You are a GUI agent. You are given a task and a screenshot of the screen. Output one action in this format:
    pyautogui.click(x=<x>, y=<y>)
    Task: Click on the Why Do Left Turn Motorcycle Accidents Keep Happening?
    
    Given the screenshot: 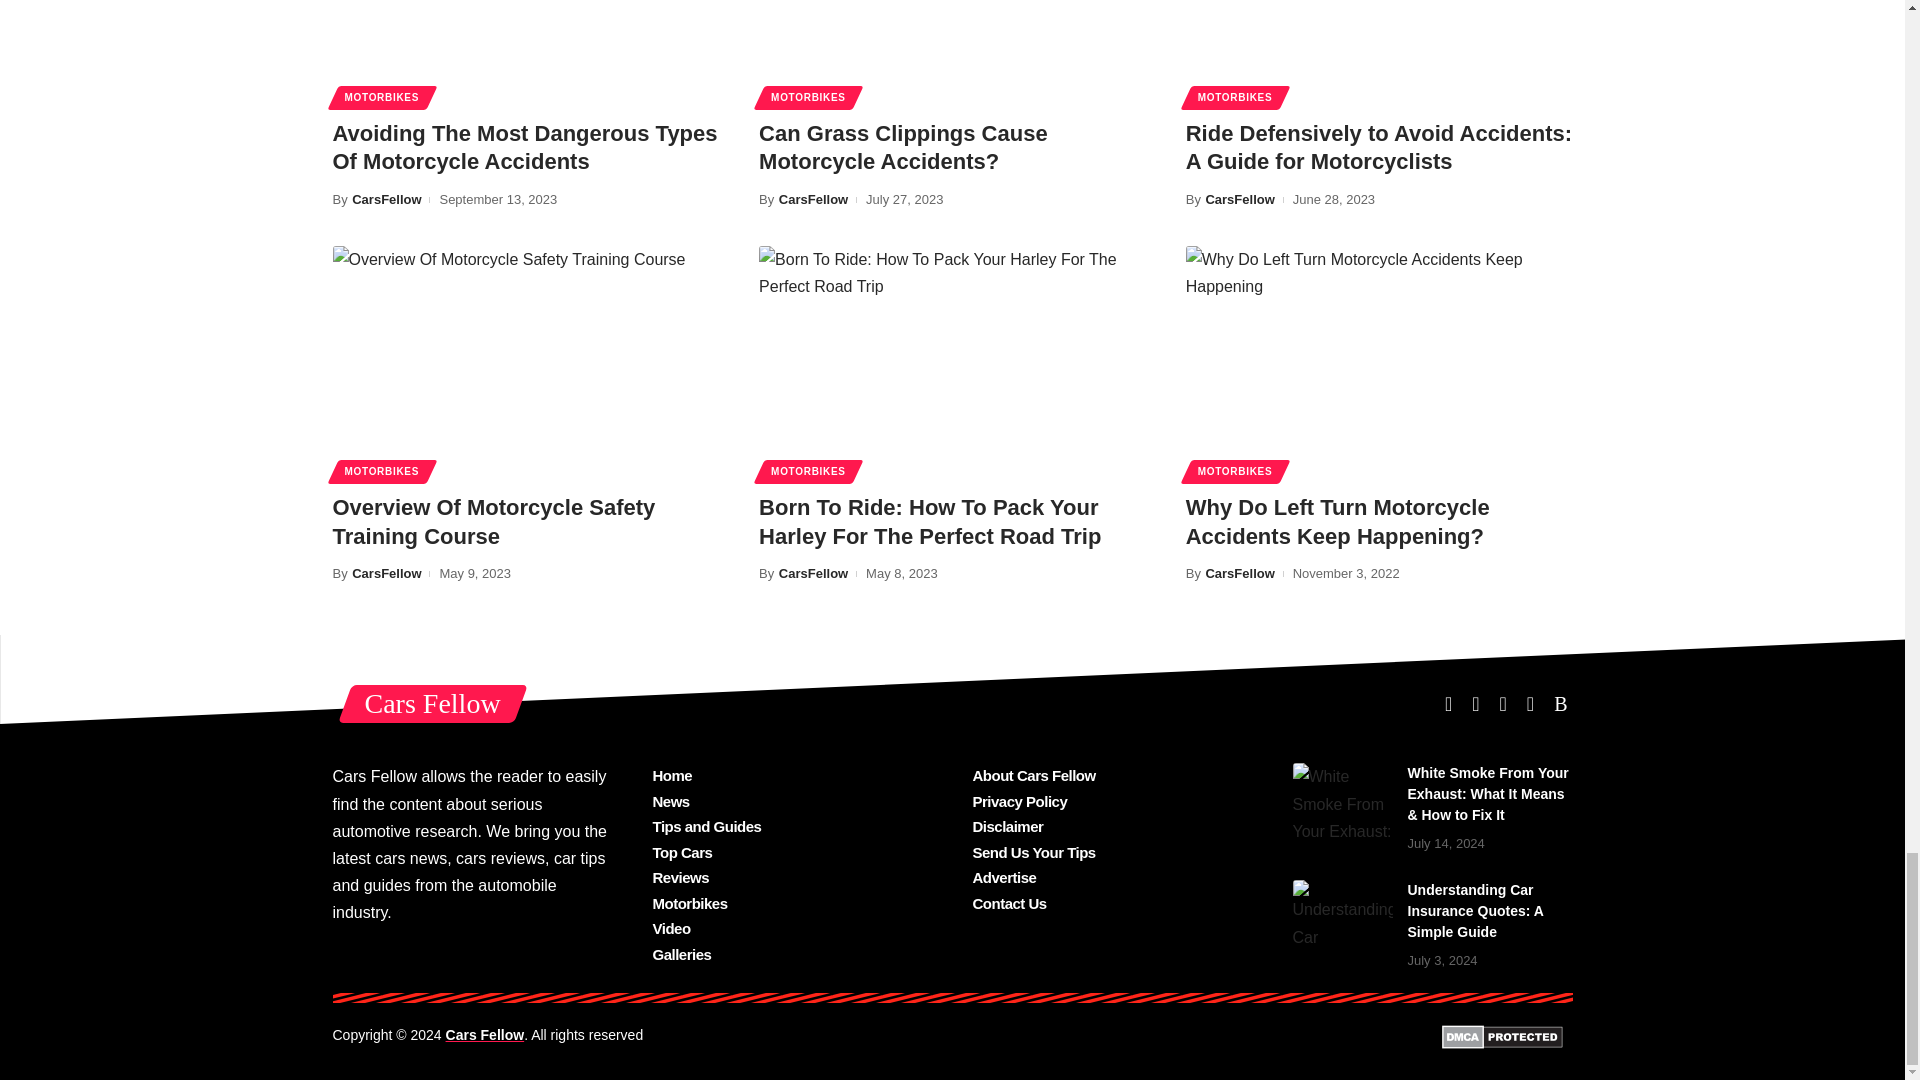 What is the action you would take?
    pyautogui.click(x=1379, y=362)
    